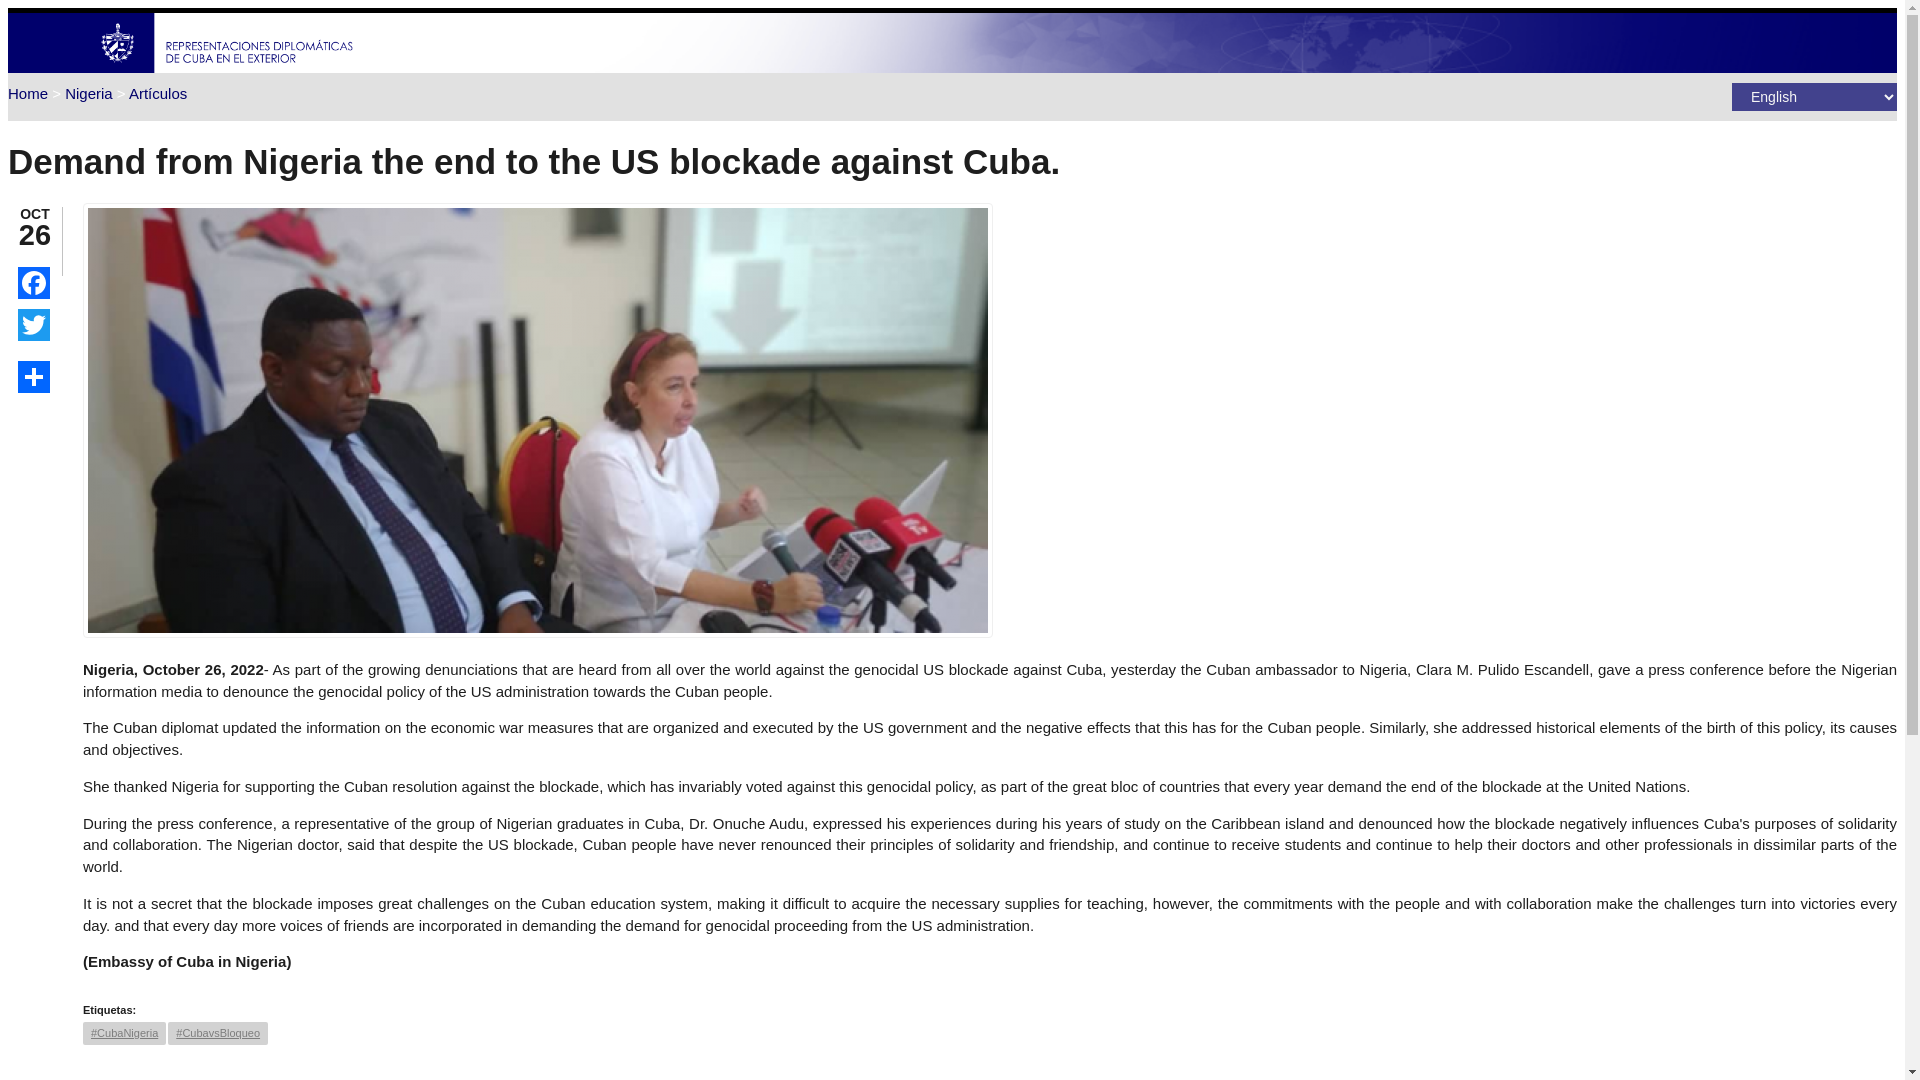  Describe the element at coordinates (28, 93) in the screenshot. I see `Home` at that location.